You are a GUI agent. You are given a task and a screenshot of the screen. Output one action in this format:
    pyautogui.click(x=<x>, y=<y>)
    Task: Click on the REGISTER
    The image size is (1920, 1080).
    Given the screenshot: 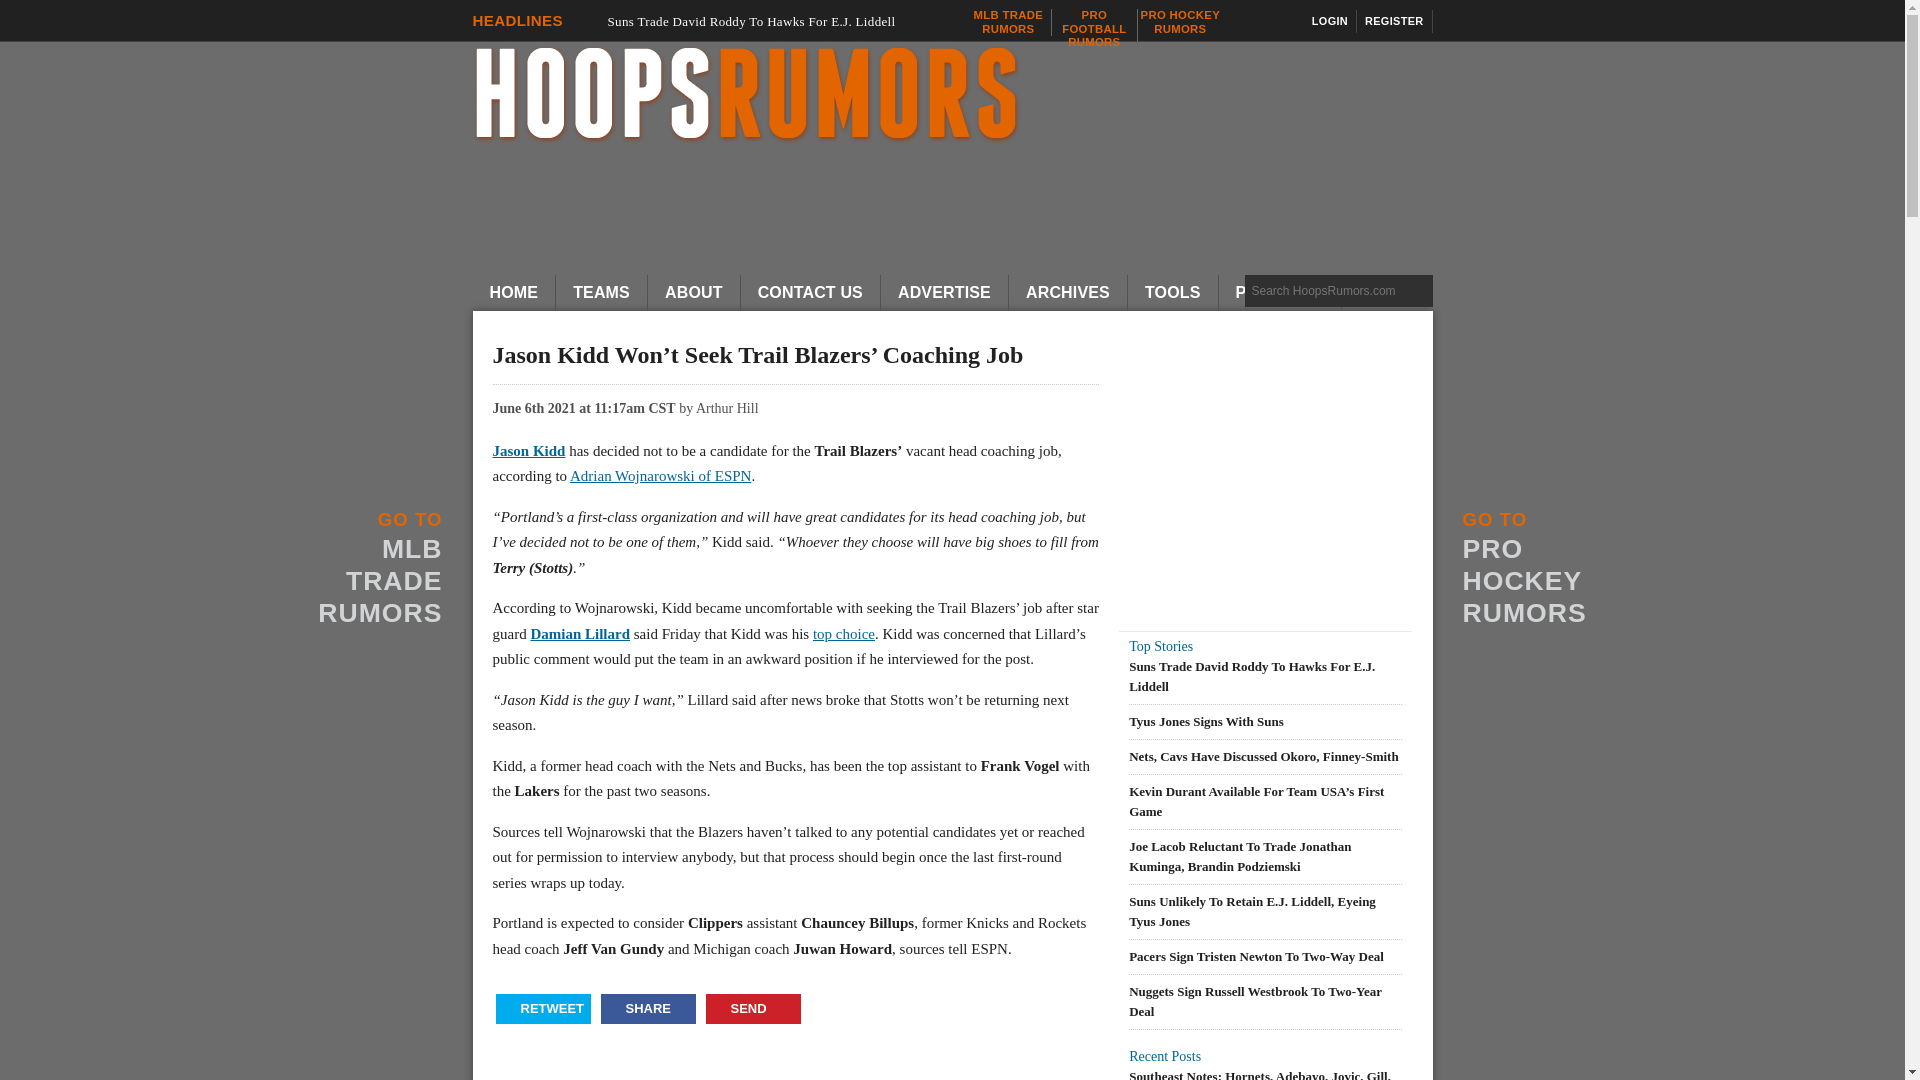 What is the action you would take?
    pyautogui.click(x=1338, y=290)
    